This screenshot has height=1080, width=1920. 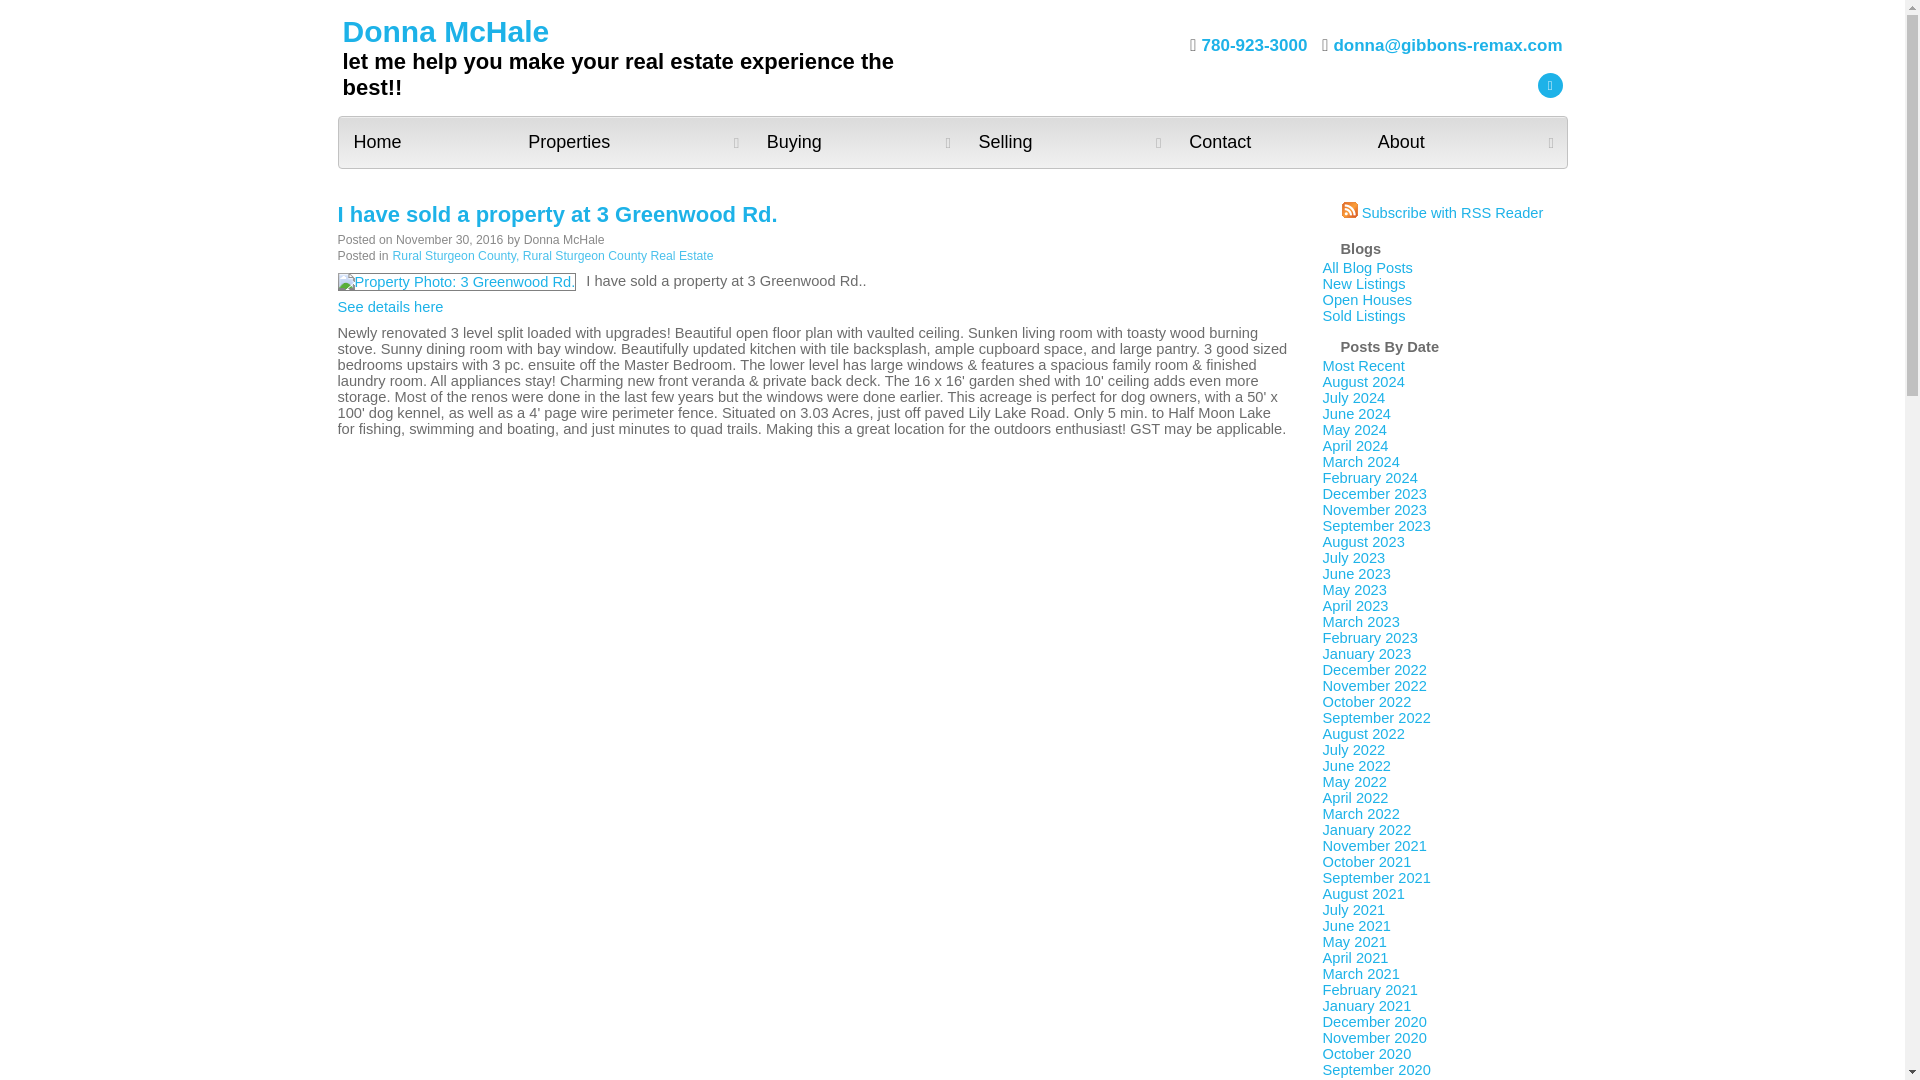 What do you see at coordinates (1360, 461) in the screenshot?
I see `March 2024` at bounding box center [1360, 461].